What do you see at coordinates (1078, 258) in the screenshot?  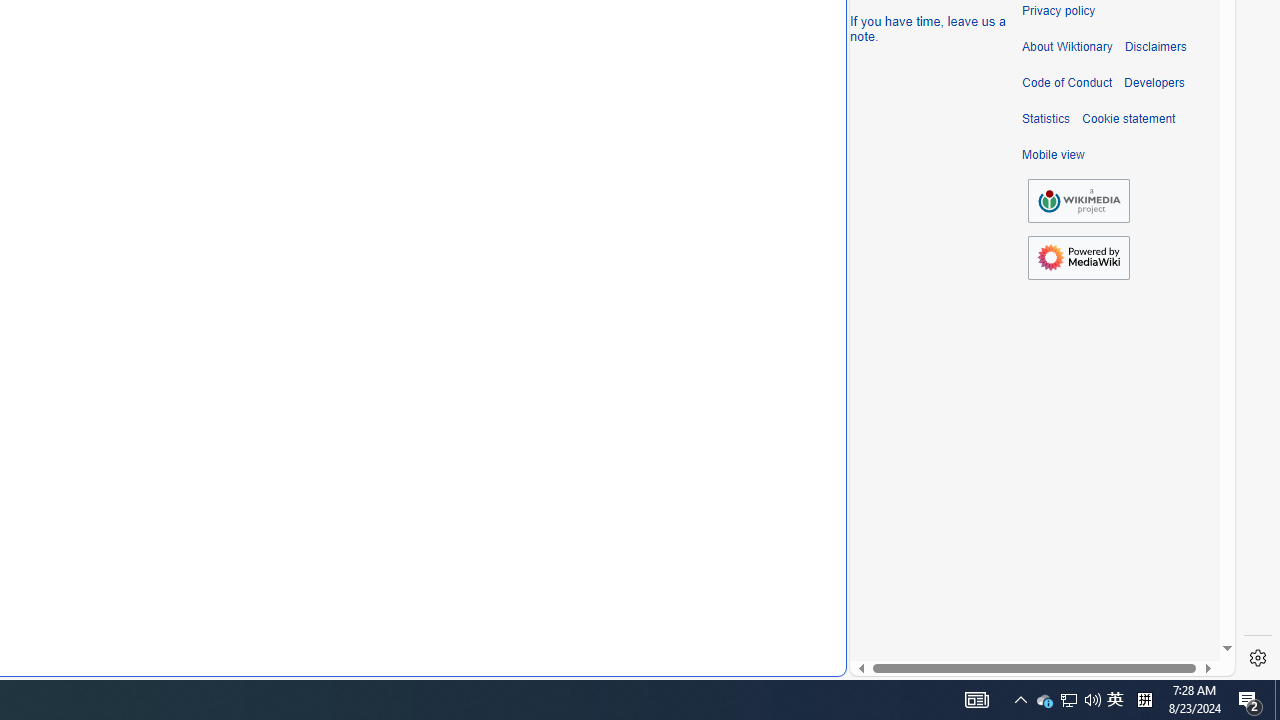 I see `Powered by MediaWiki` at bounding box center [1078, 258].